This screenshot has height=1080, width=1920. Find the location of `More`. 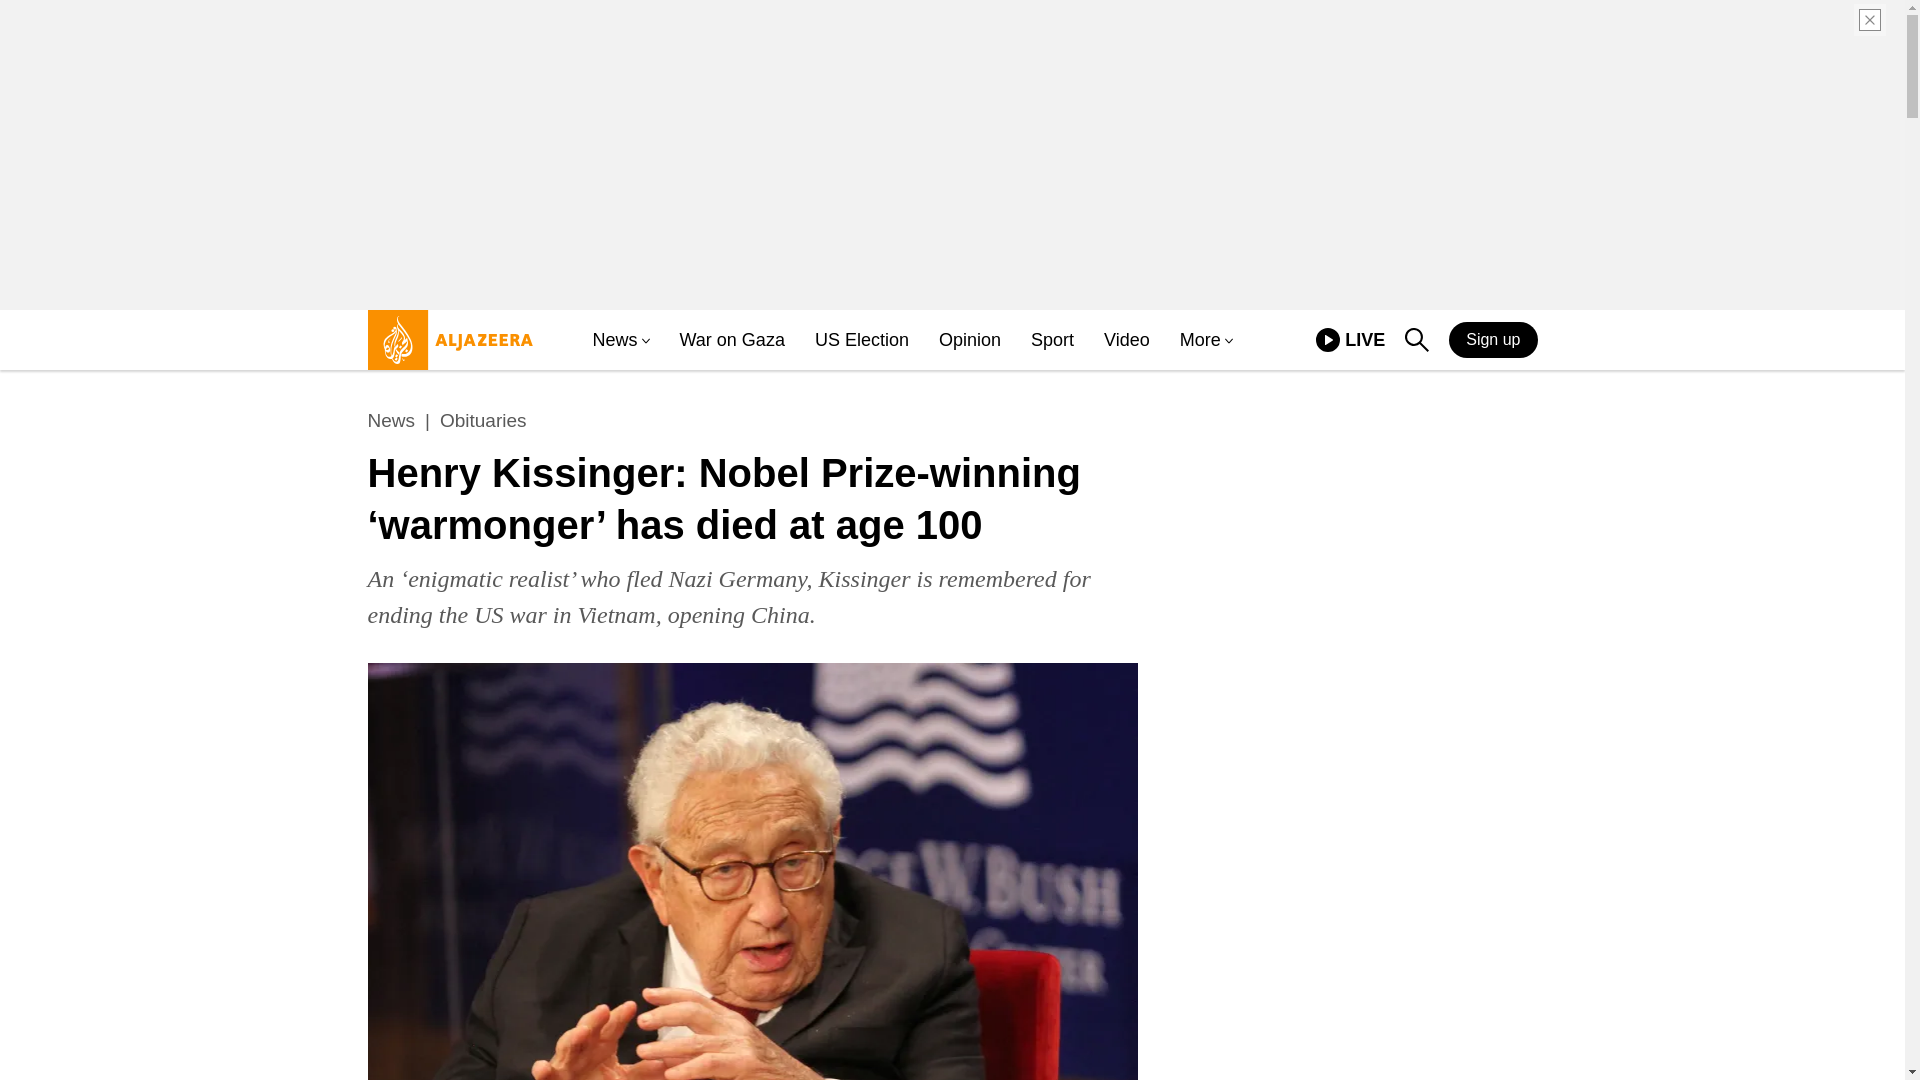

More is located at coordinates (1200, 340).